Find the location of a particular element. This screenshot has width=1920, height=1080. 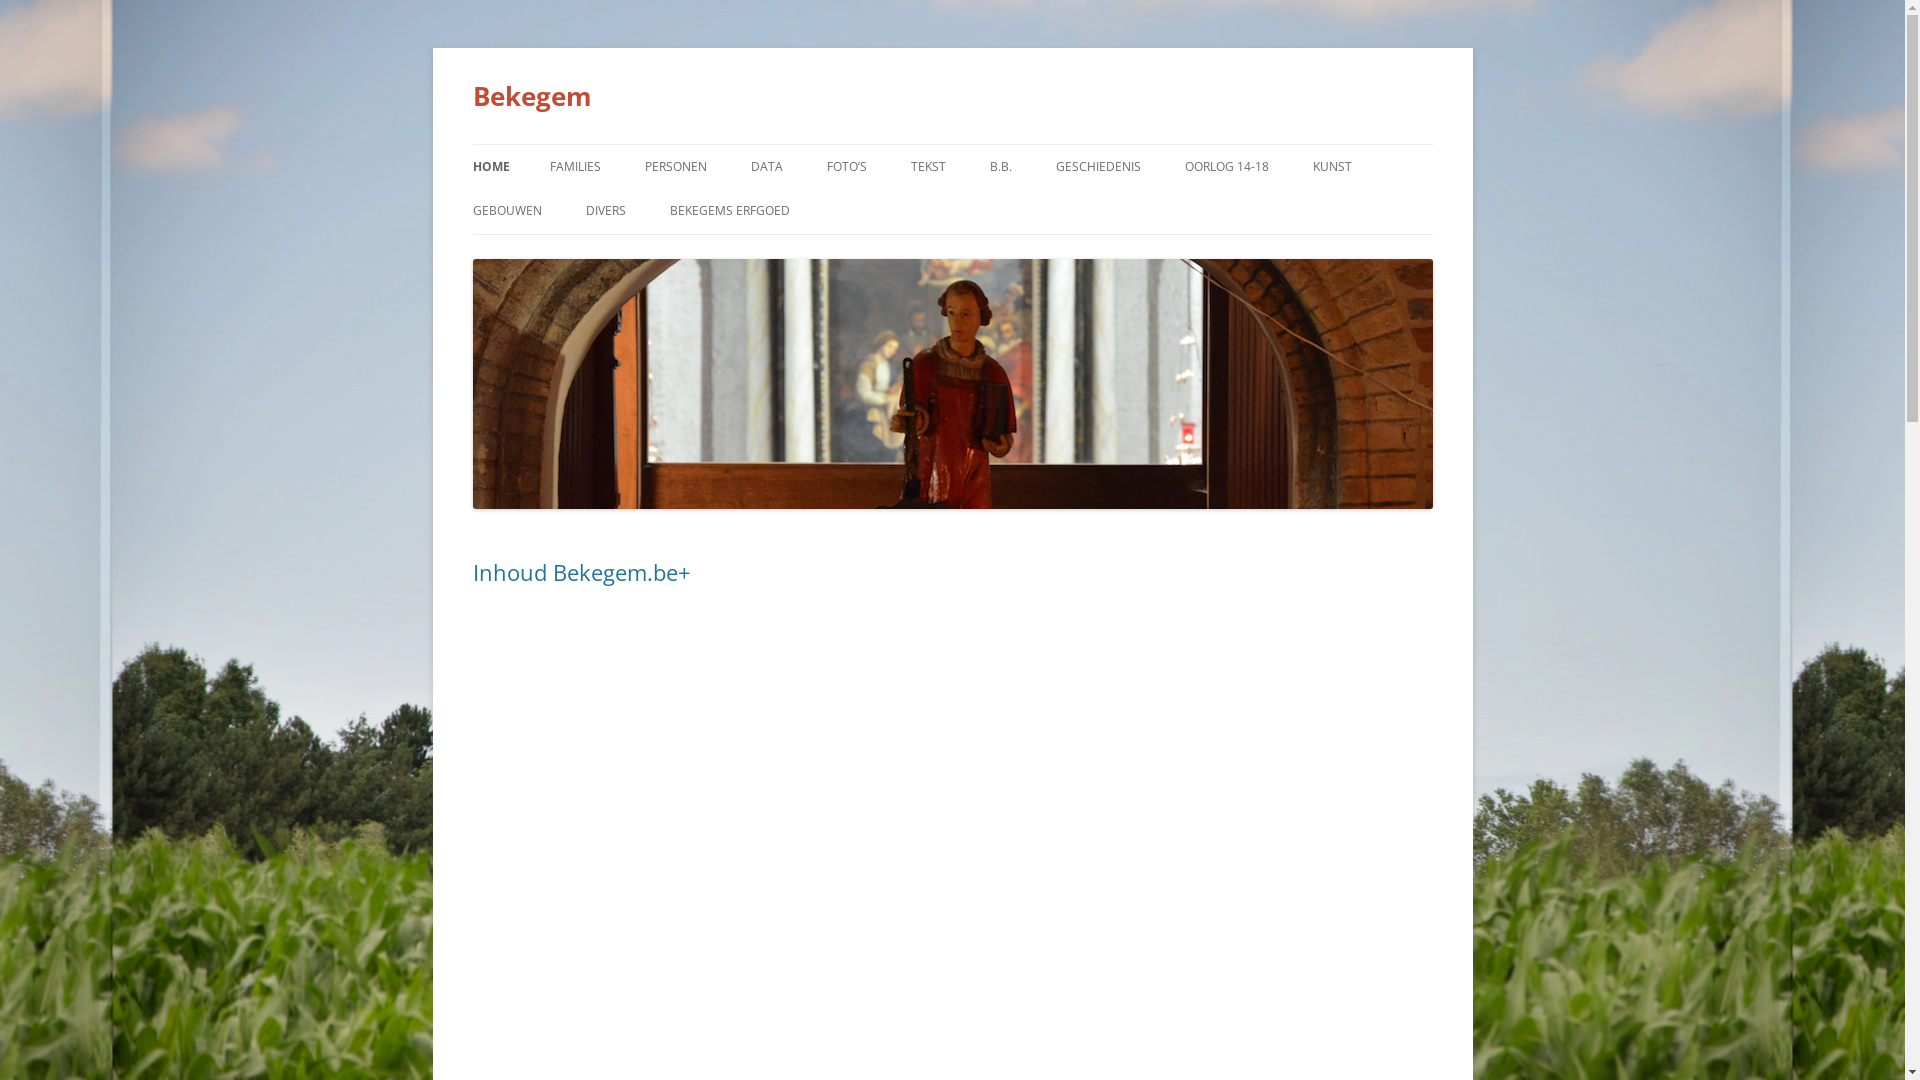

Bekegem is located at coordinates (532, 96).